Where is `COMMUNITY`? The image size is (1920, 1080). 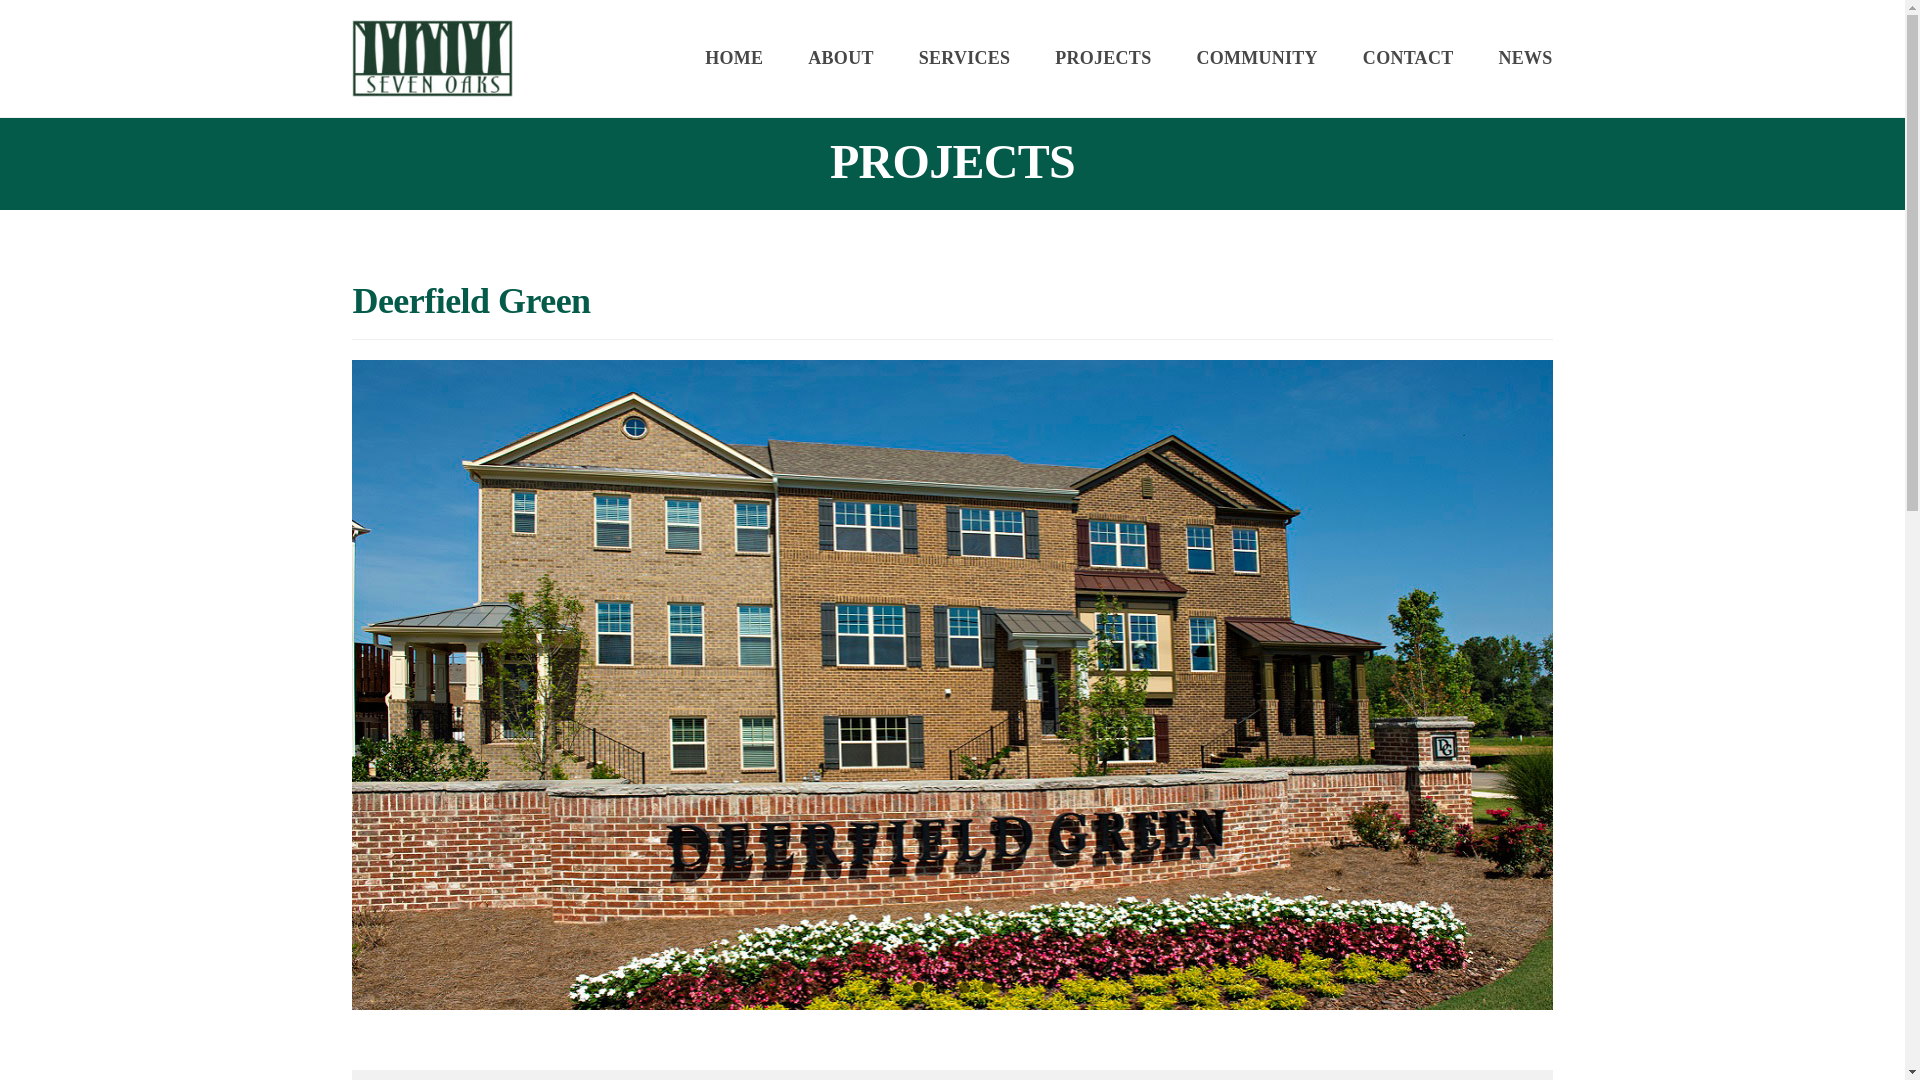
COMMUNITY is located at coordinates (1256, 58).